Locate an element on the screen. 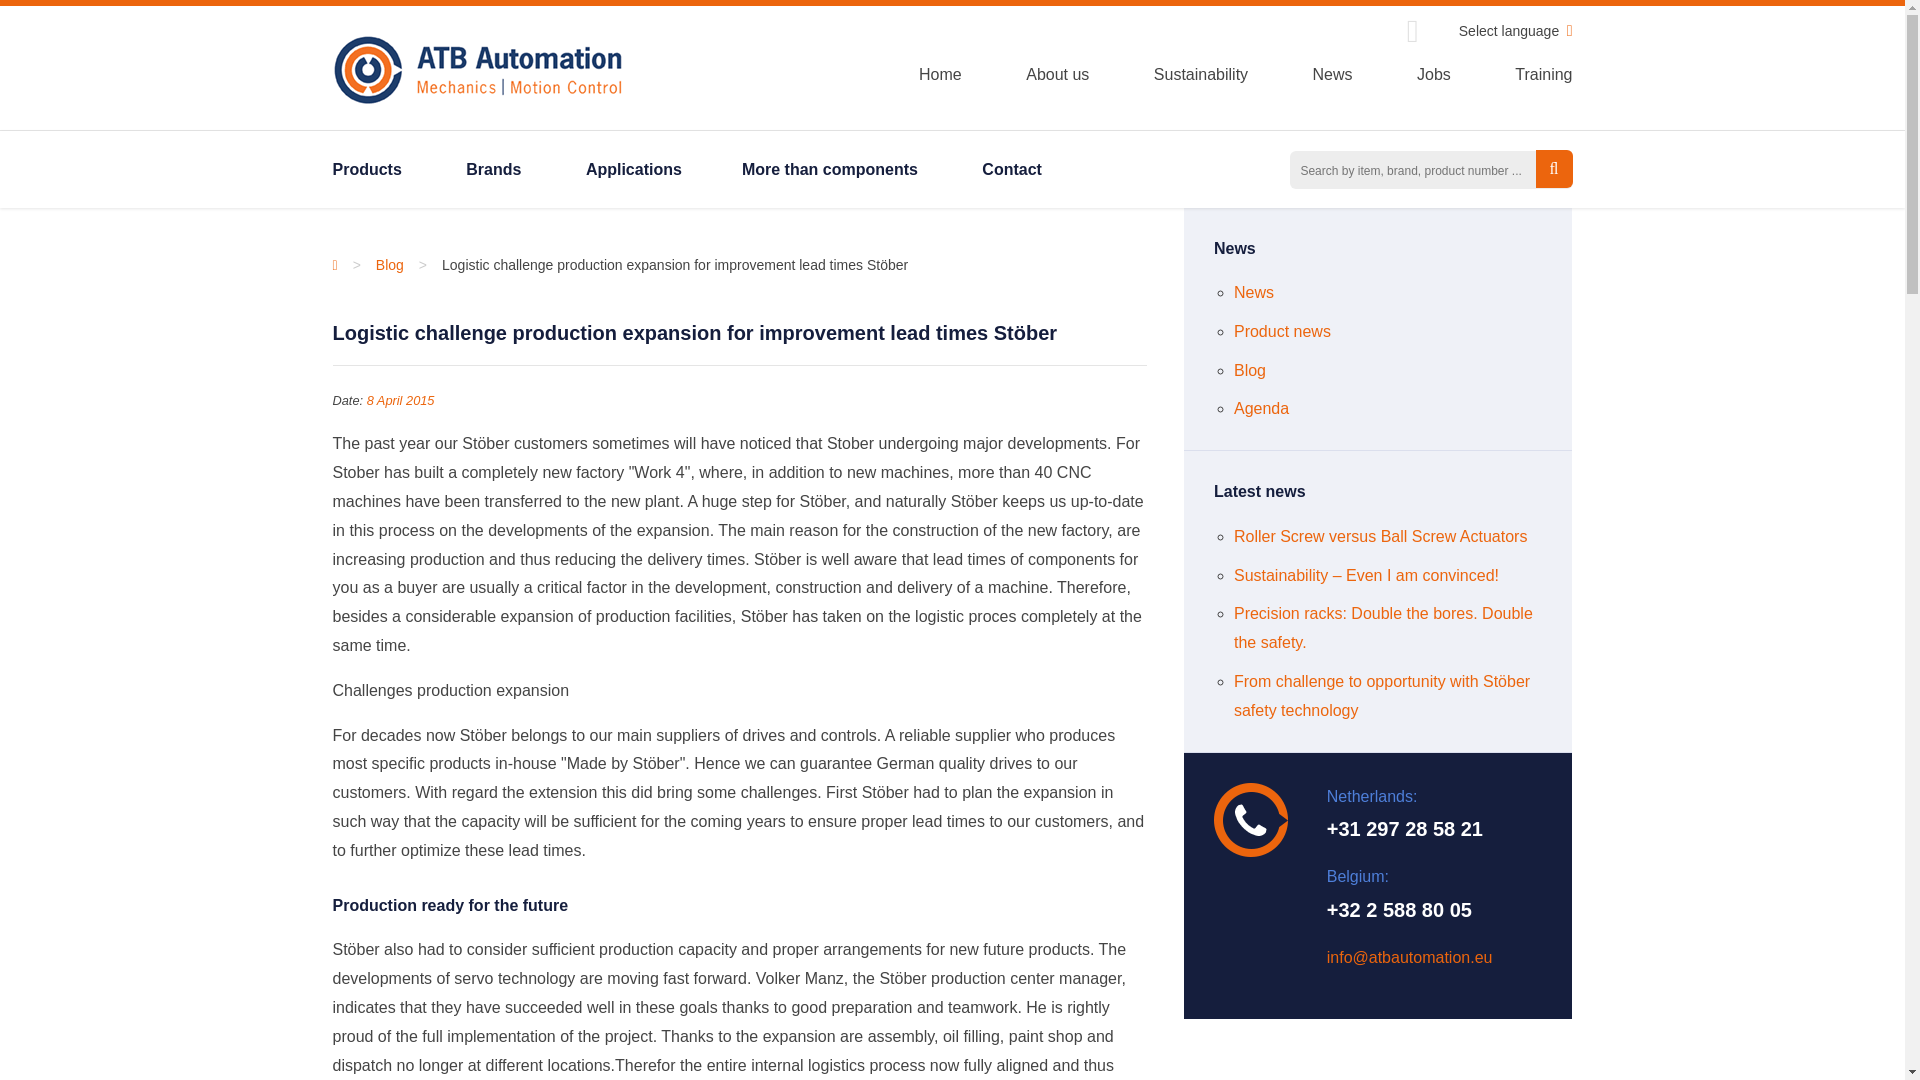  Blog is located at coordinates (1250, 370).